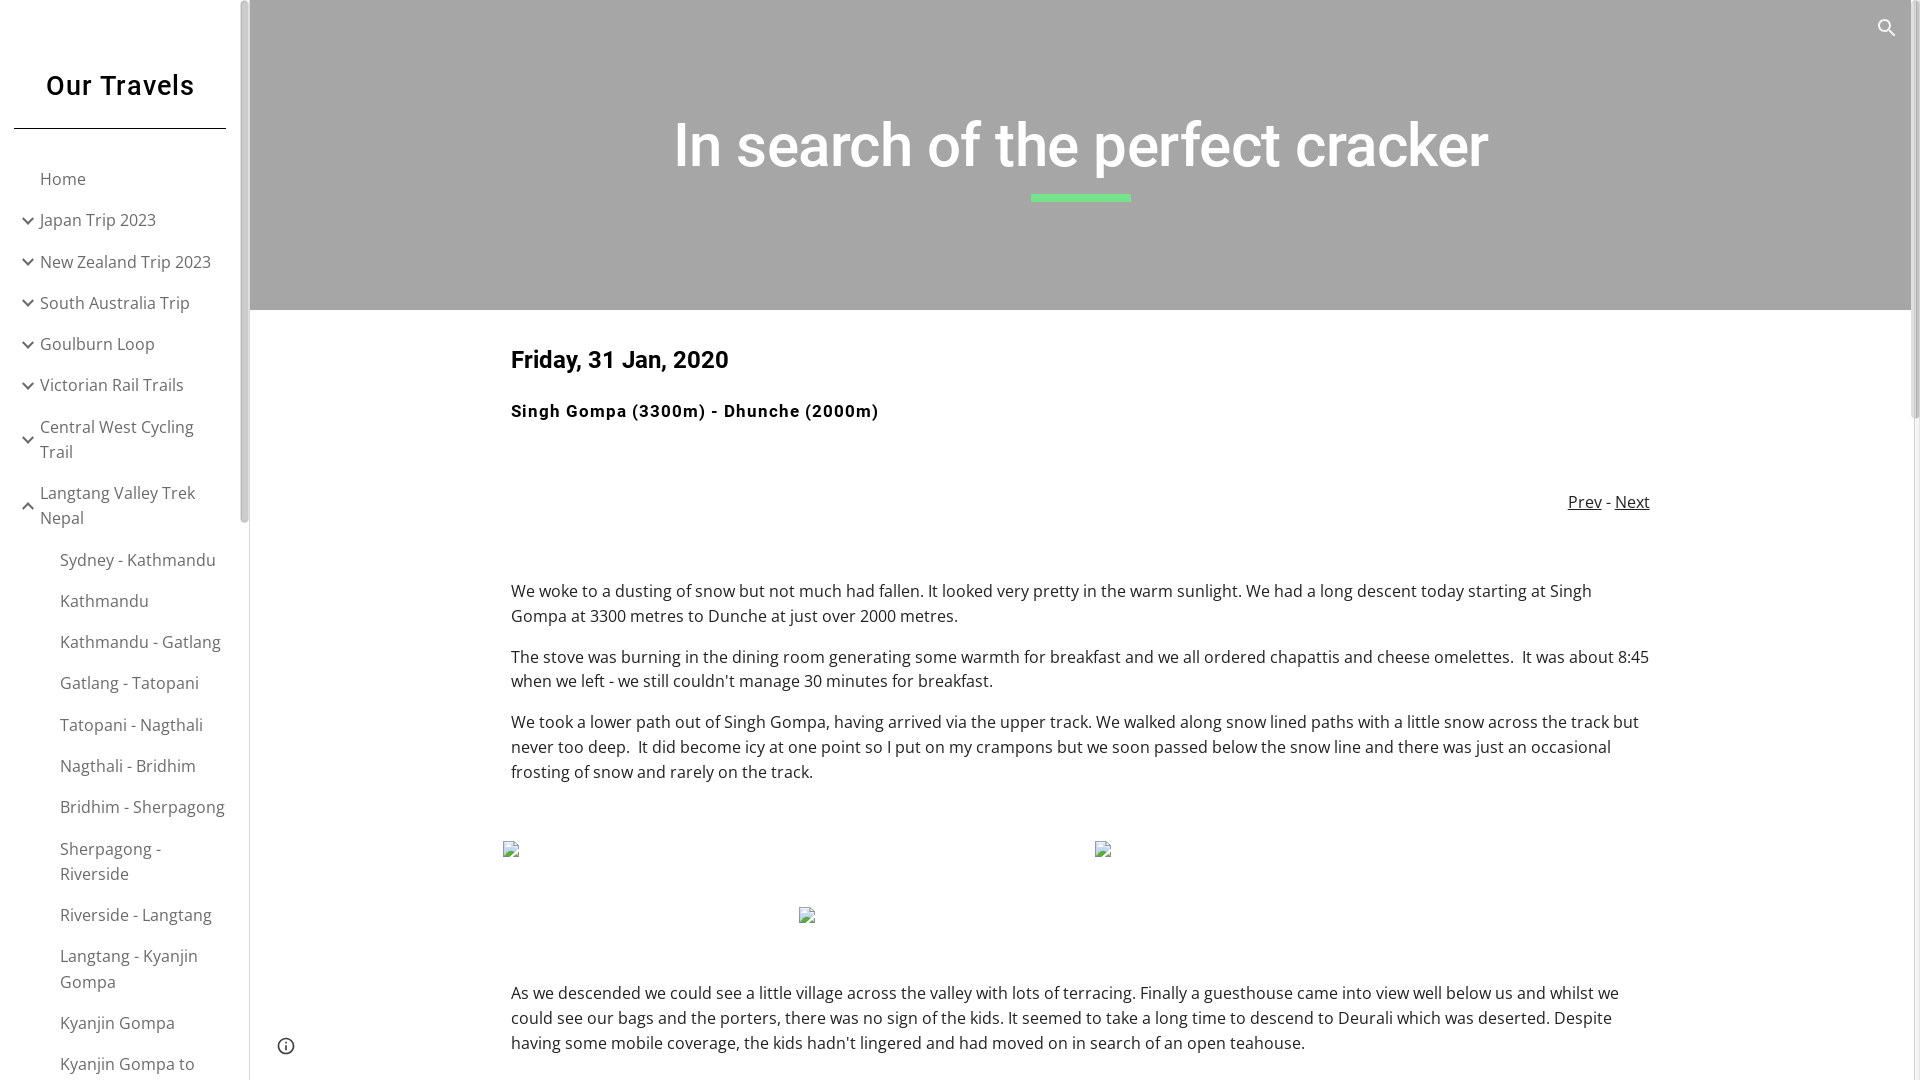 This screenshot has height=1080, width=1920. What do you see at coordinates (132, 220) in the screenshot?
I see `Japan Trip 2023` at bounding box center [132, 220].